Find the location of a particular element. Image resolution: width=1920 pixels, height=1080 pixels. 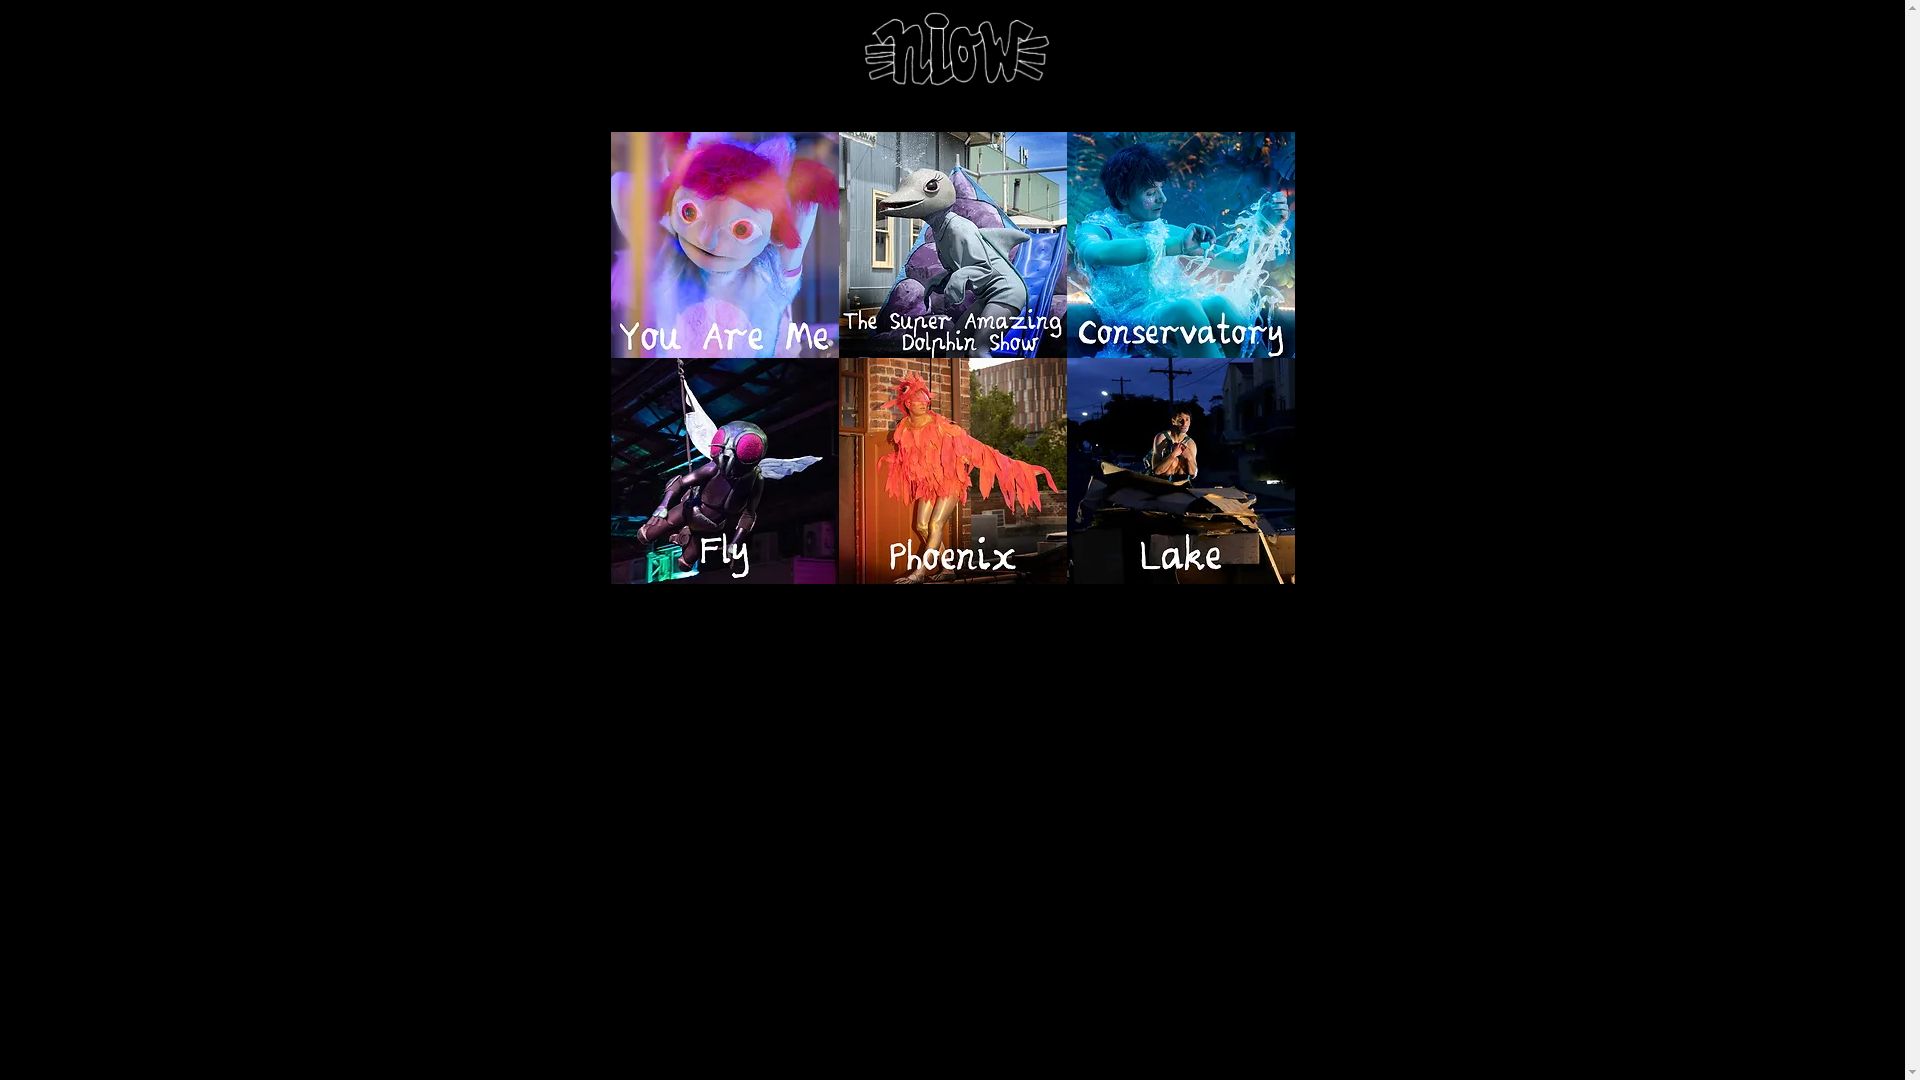

niow home is located at coordinates (952, 52).